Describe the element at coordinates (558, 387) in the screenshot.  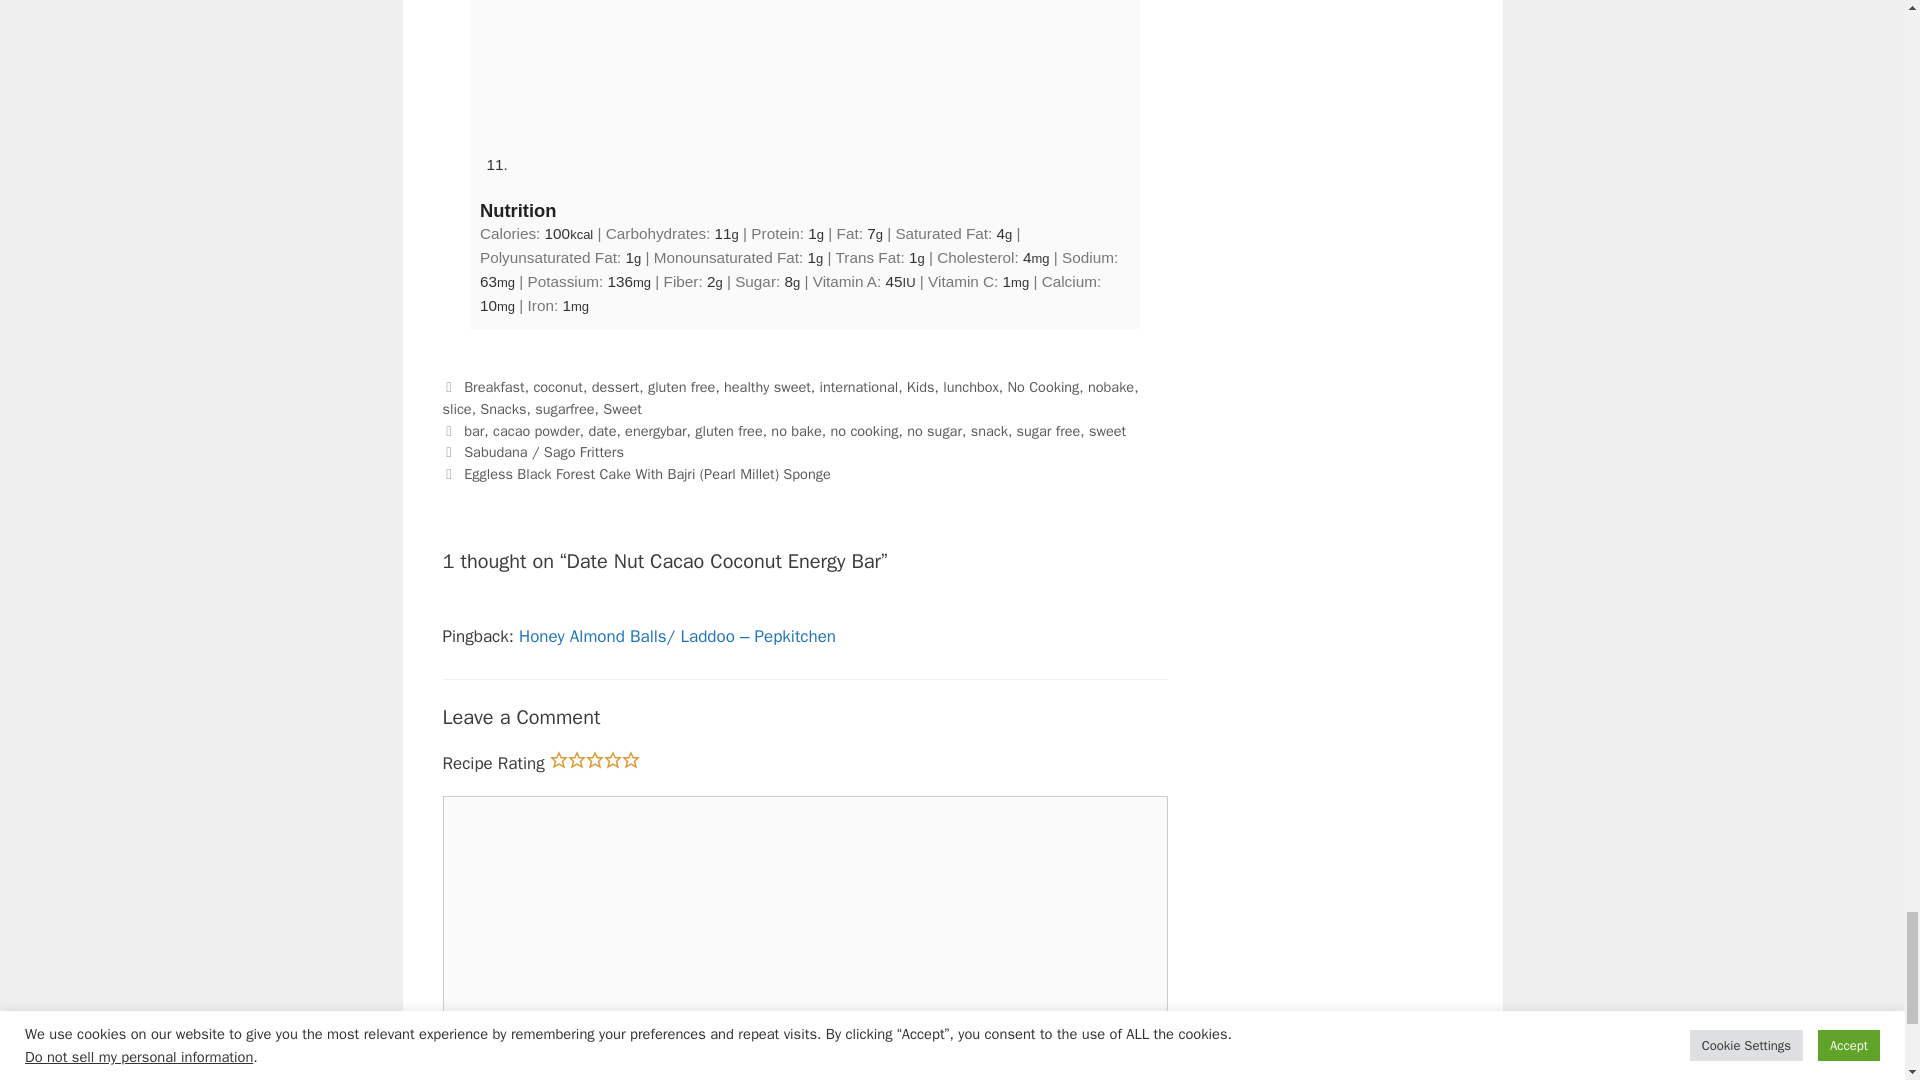
I see `coconut` at that location.